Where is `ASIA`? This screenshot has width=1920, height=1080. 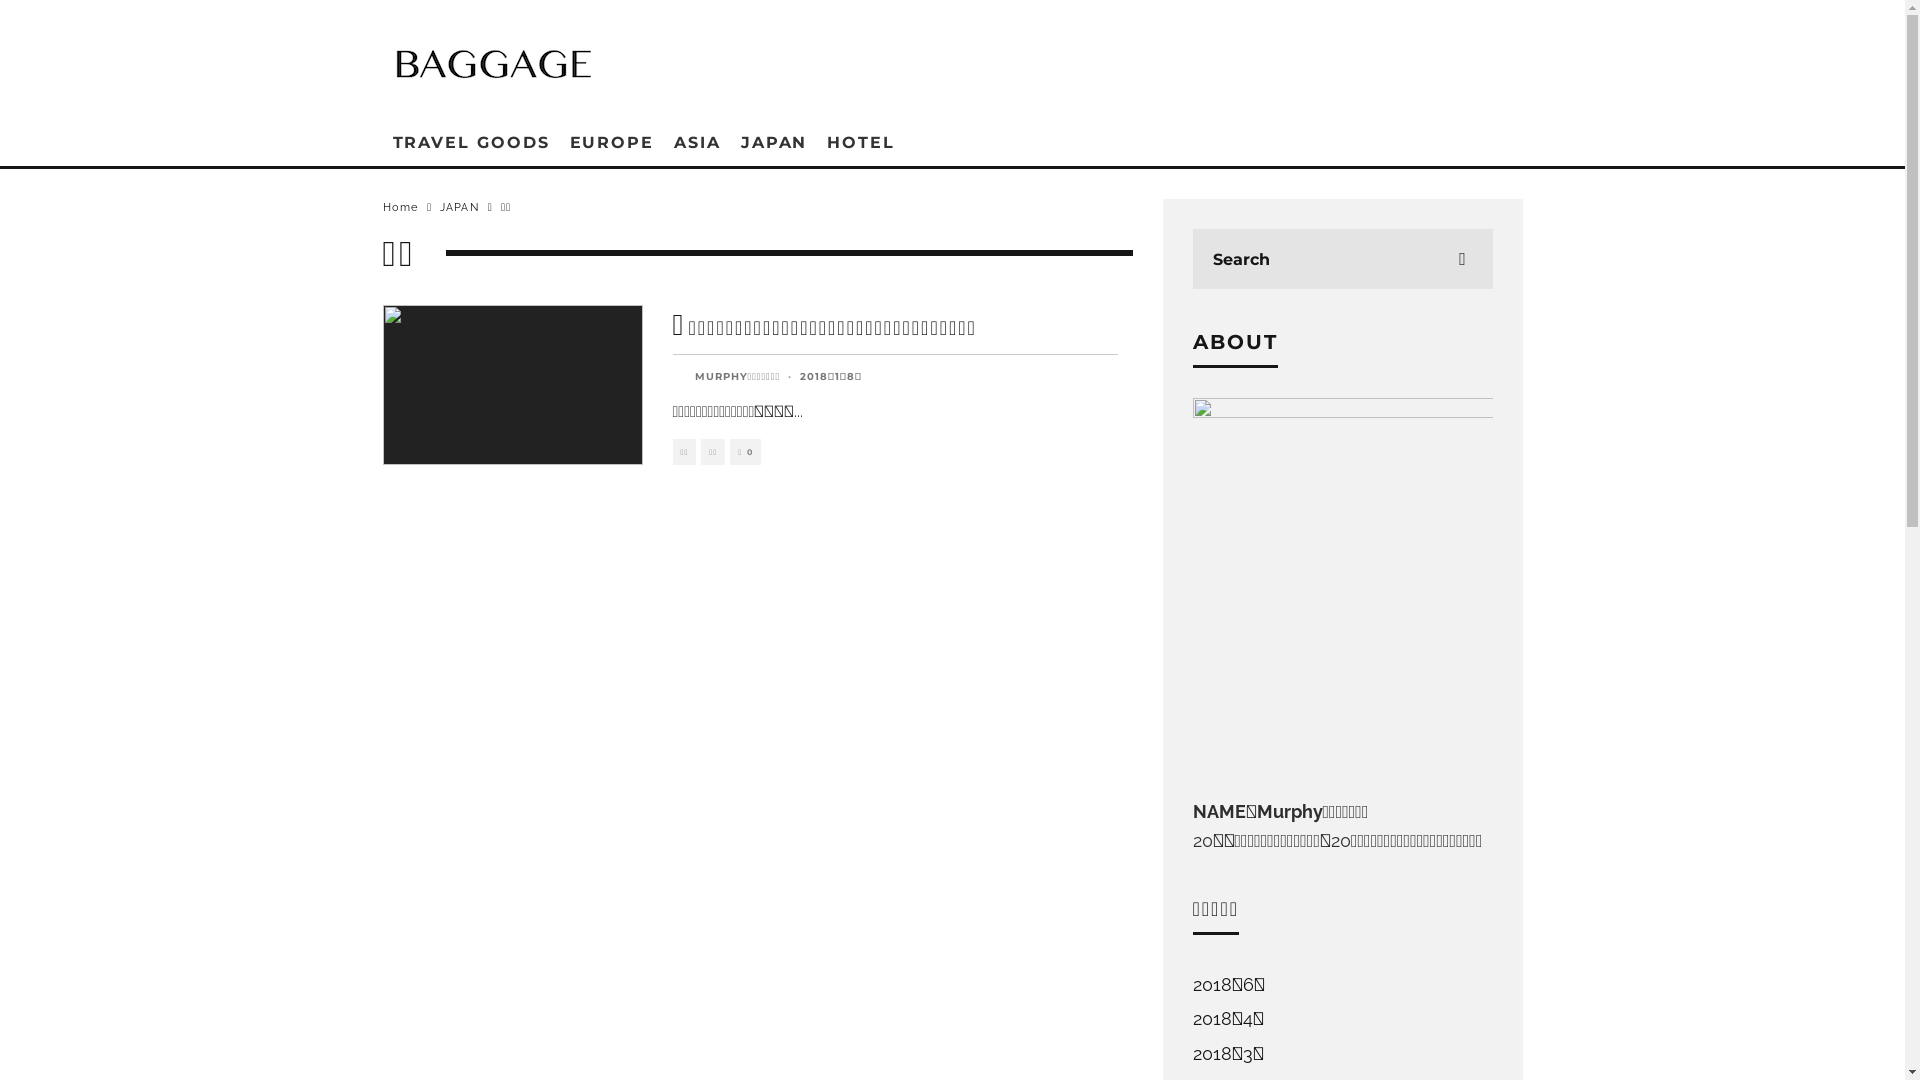 ASIA is located at coordinates (698, 143).